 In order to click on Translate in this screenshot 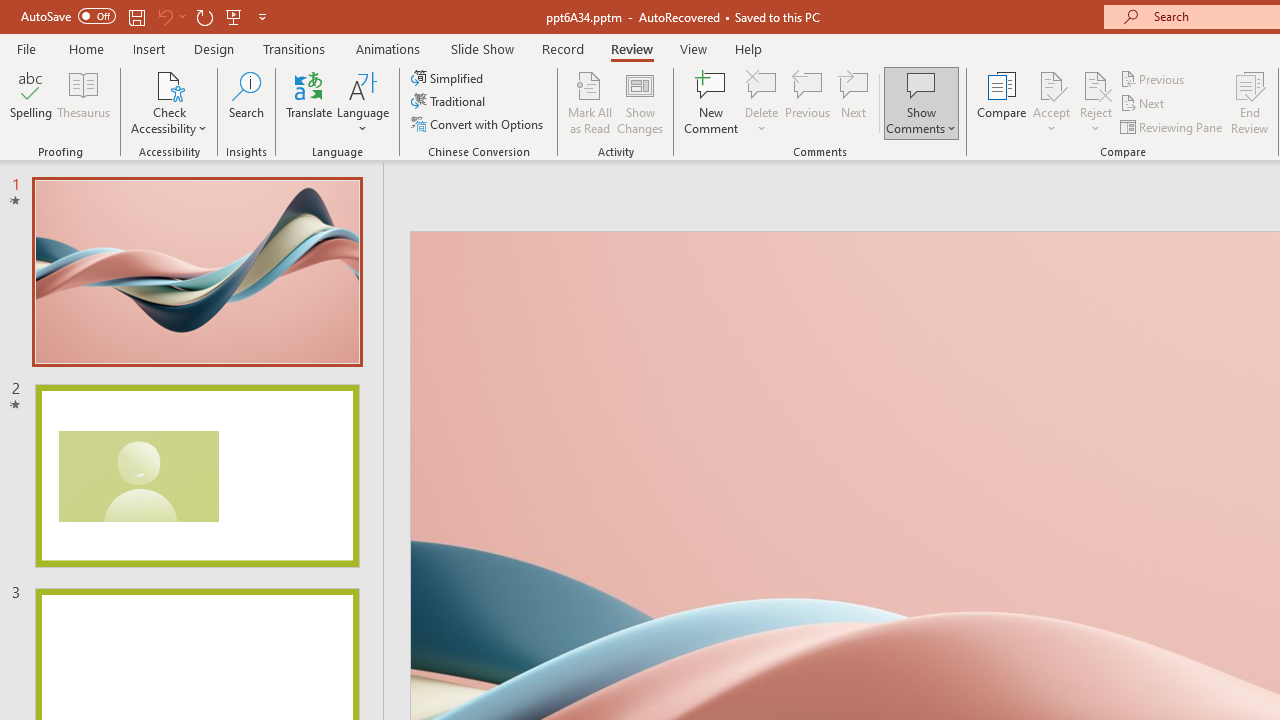, I will do `click(310, 102)`.